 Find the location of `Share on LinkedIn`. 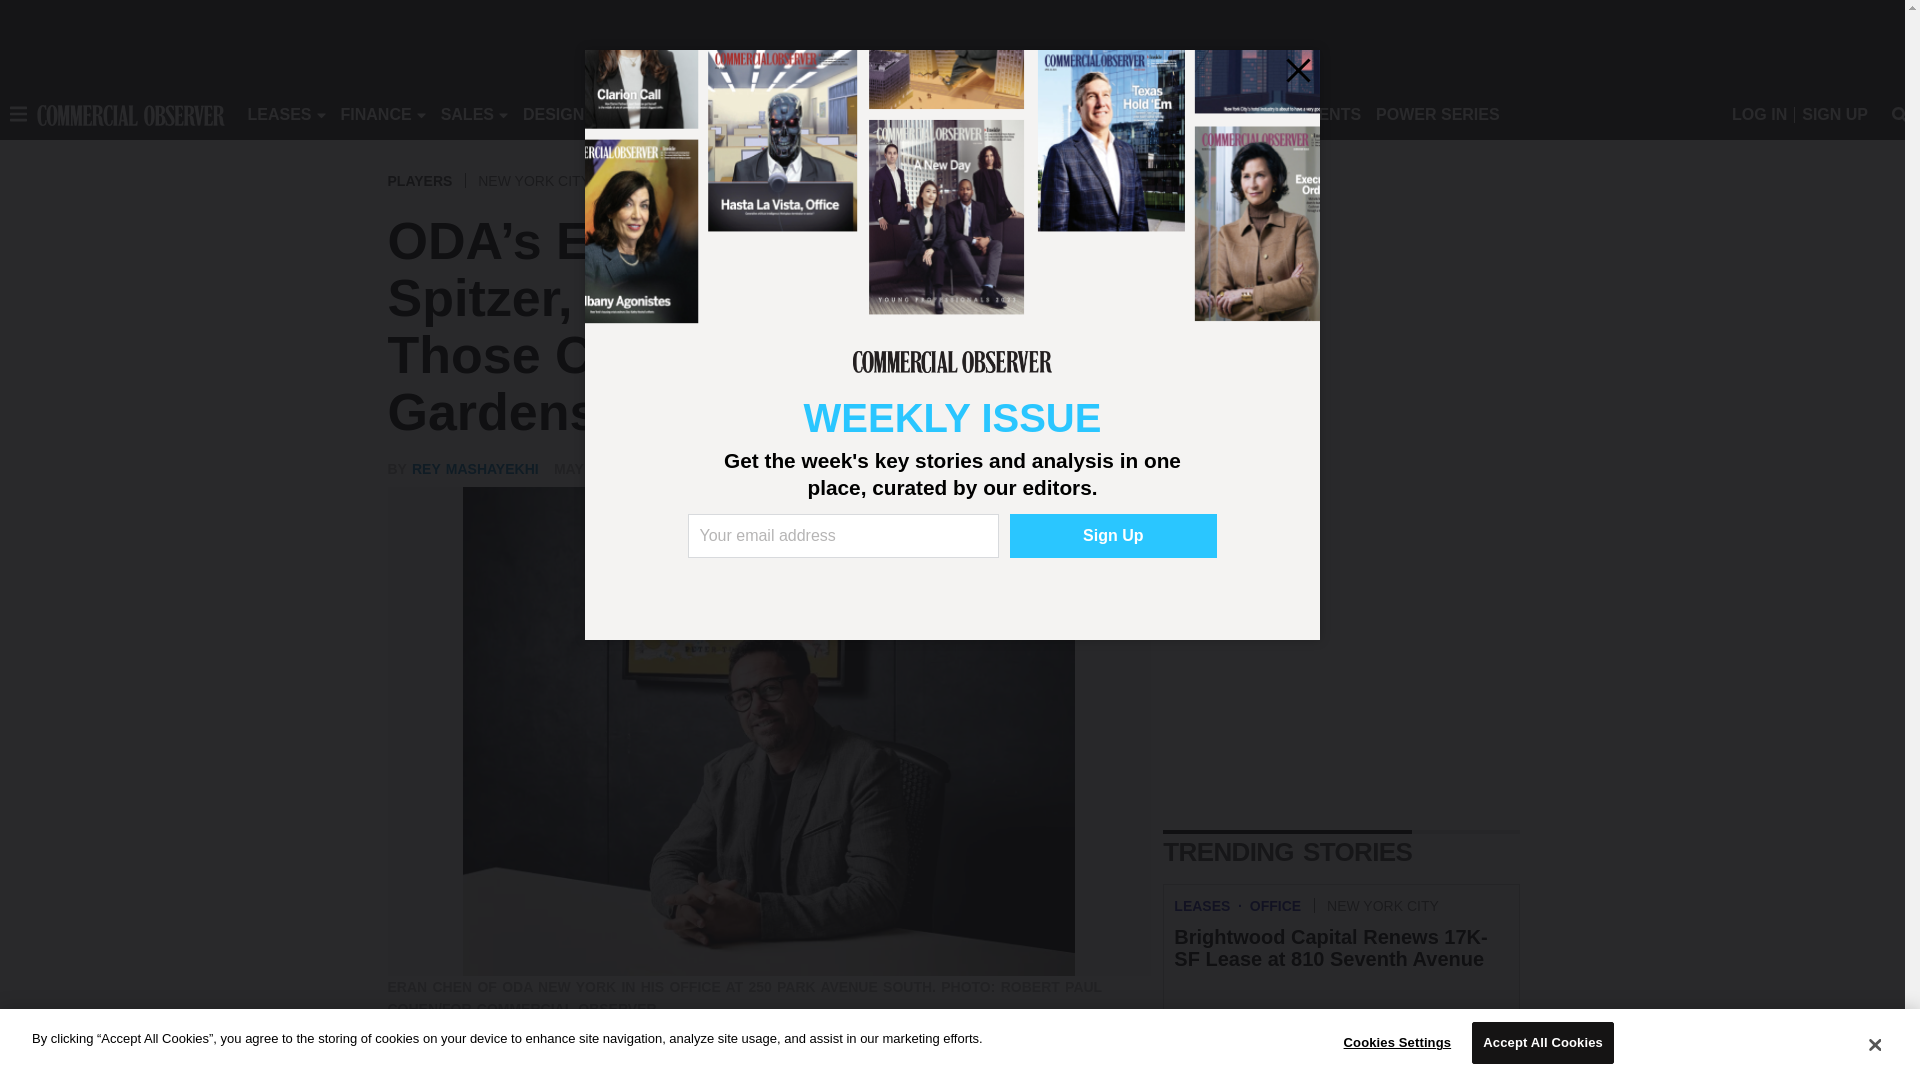

Share on LinkedIn is located at coordinates (486, 1071).